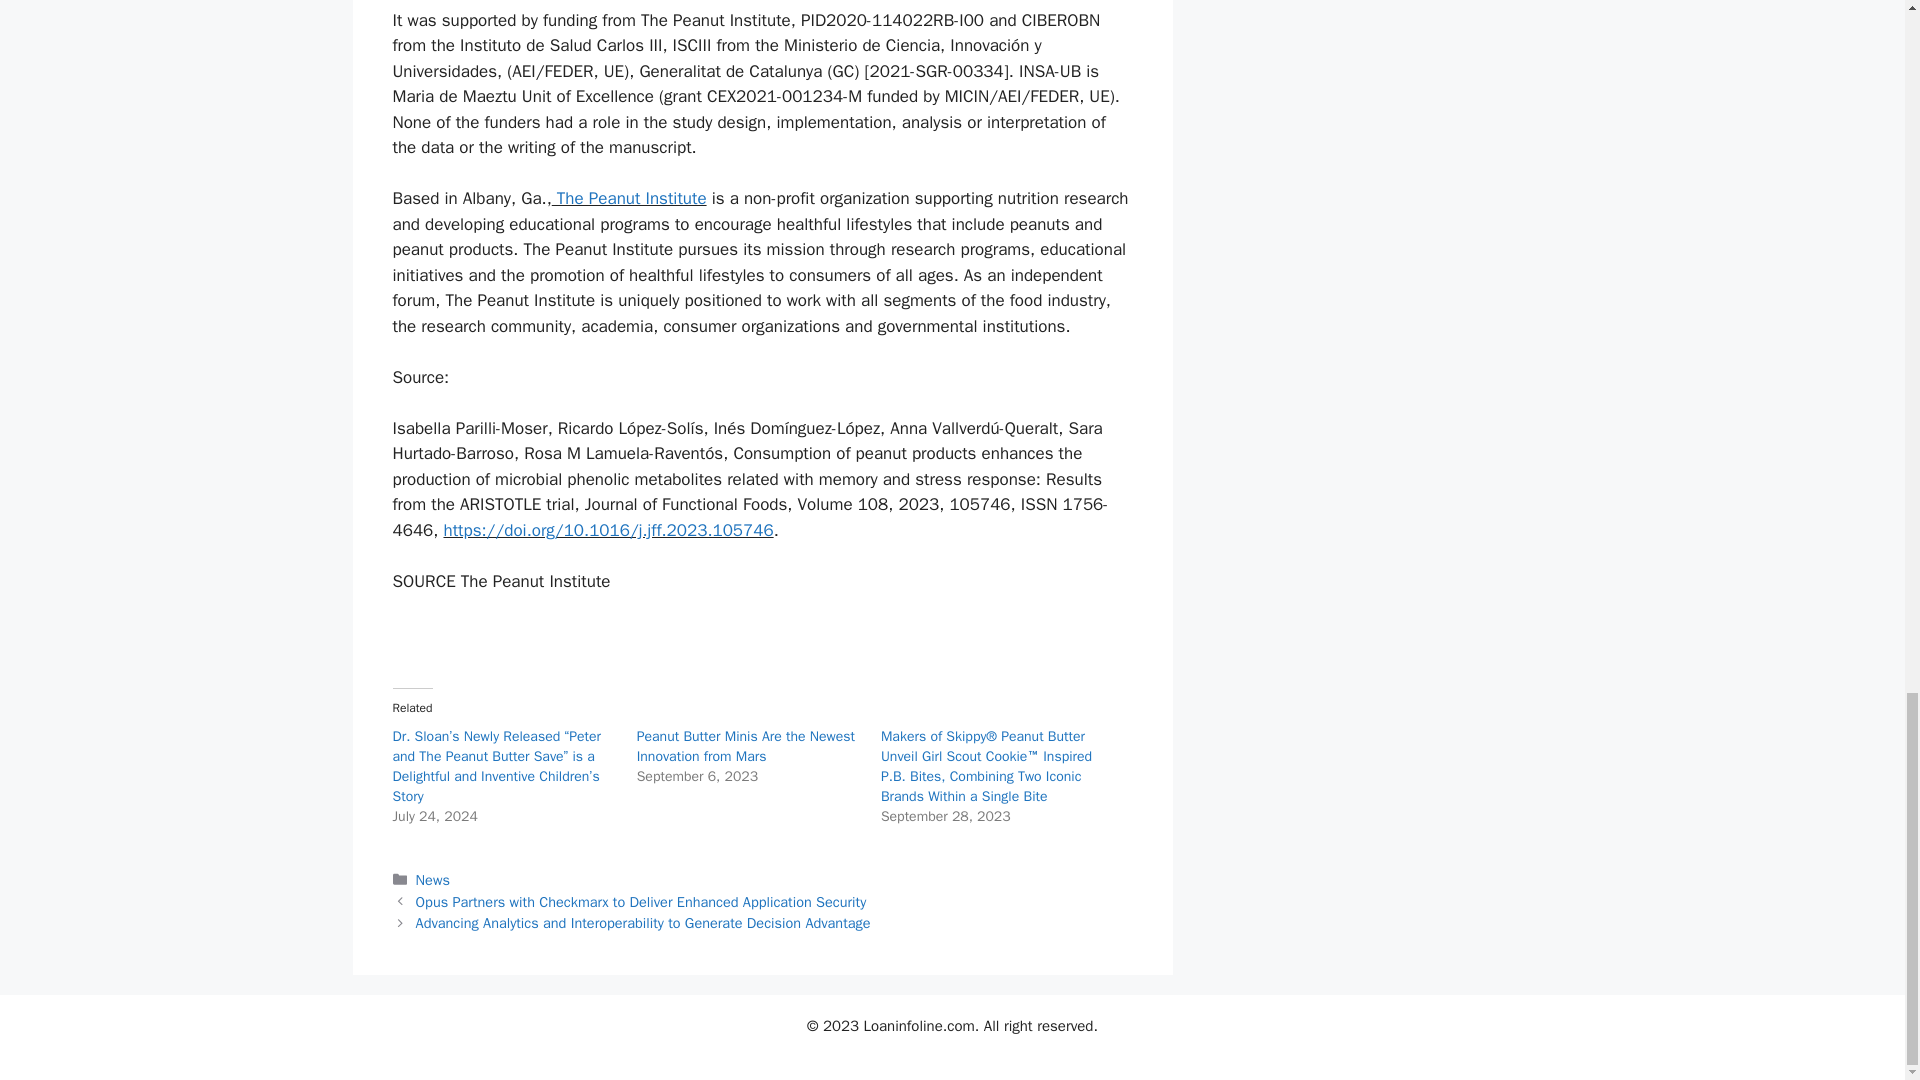  What do you see at coordinates (432, 879) in the screenshot?
I see `News` at bounding box center [432, 879].